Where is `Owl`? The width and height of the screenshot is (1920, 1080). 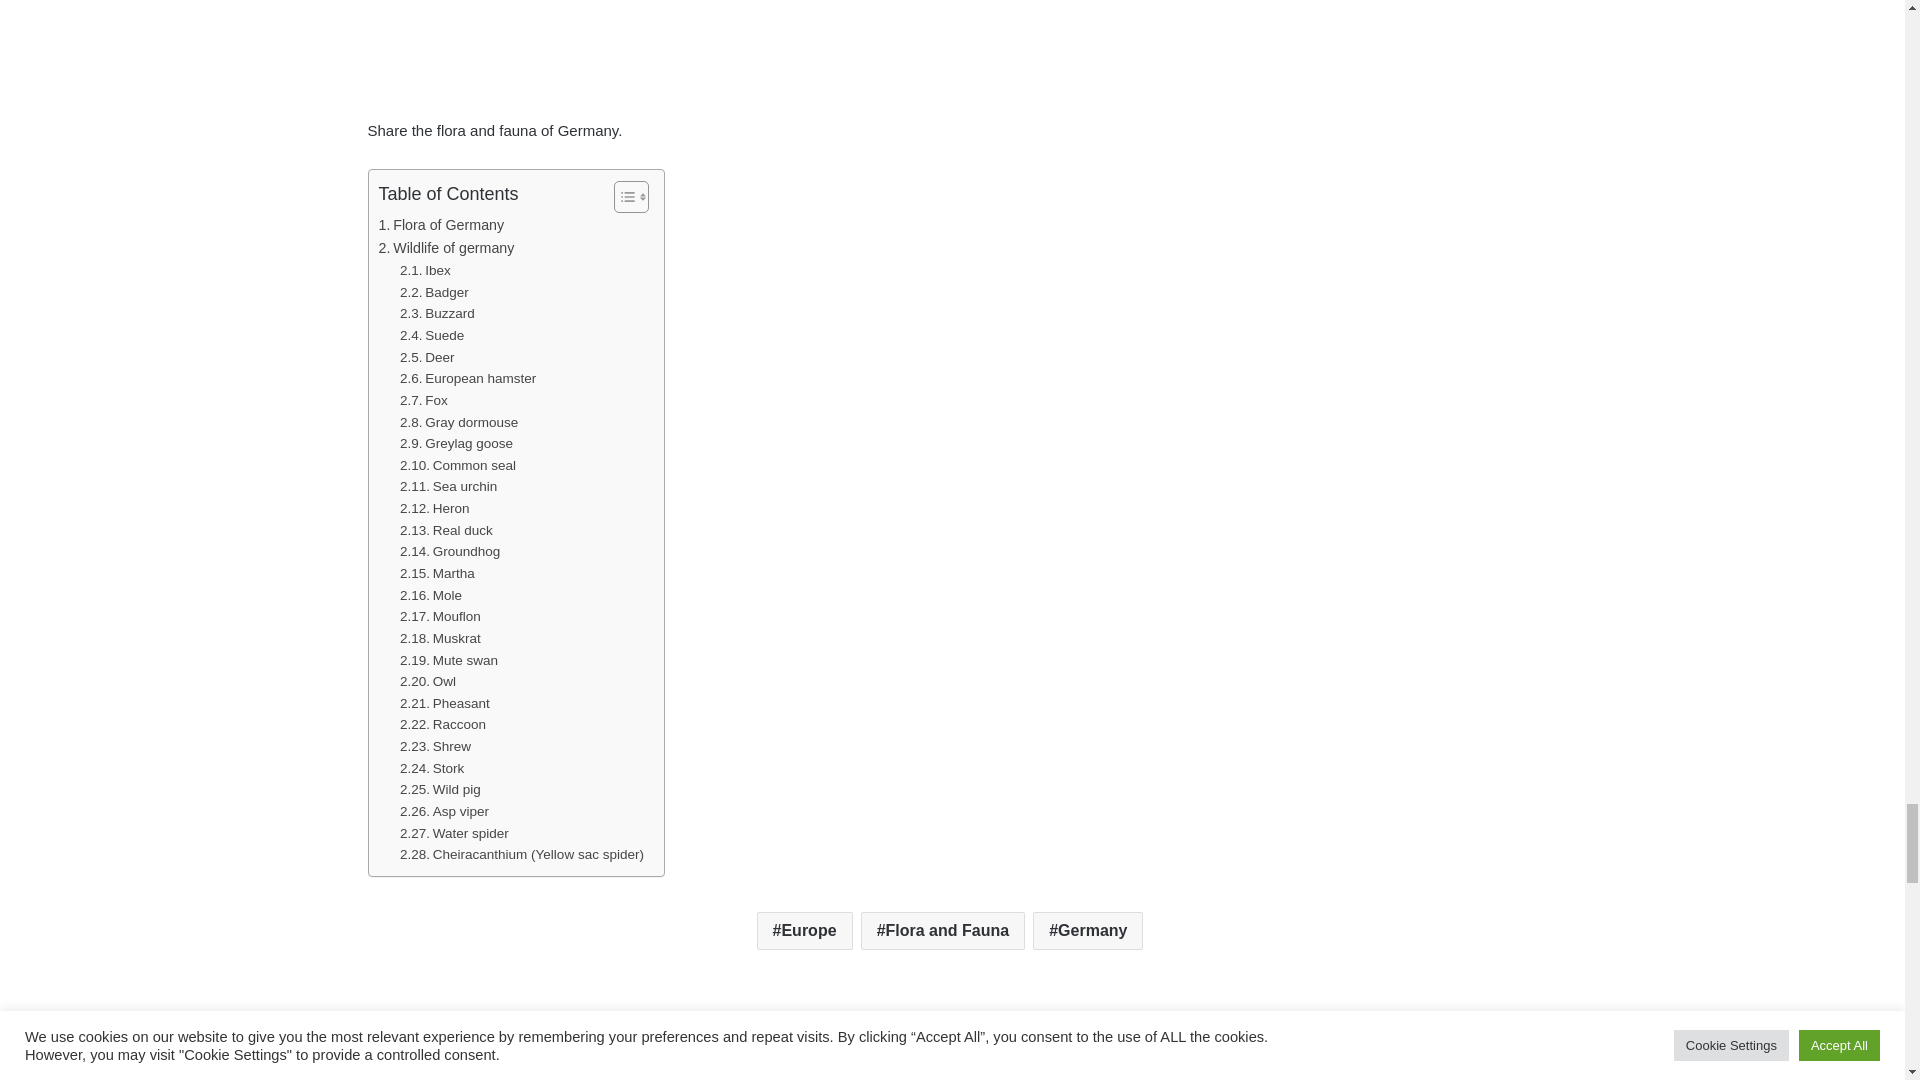
Owl is located at coordinates (428, 682).